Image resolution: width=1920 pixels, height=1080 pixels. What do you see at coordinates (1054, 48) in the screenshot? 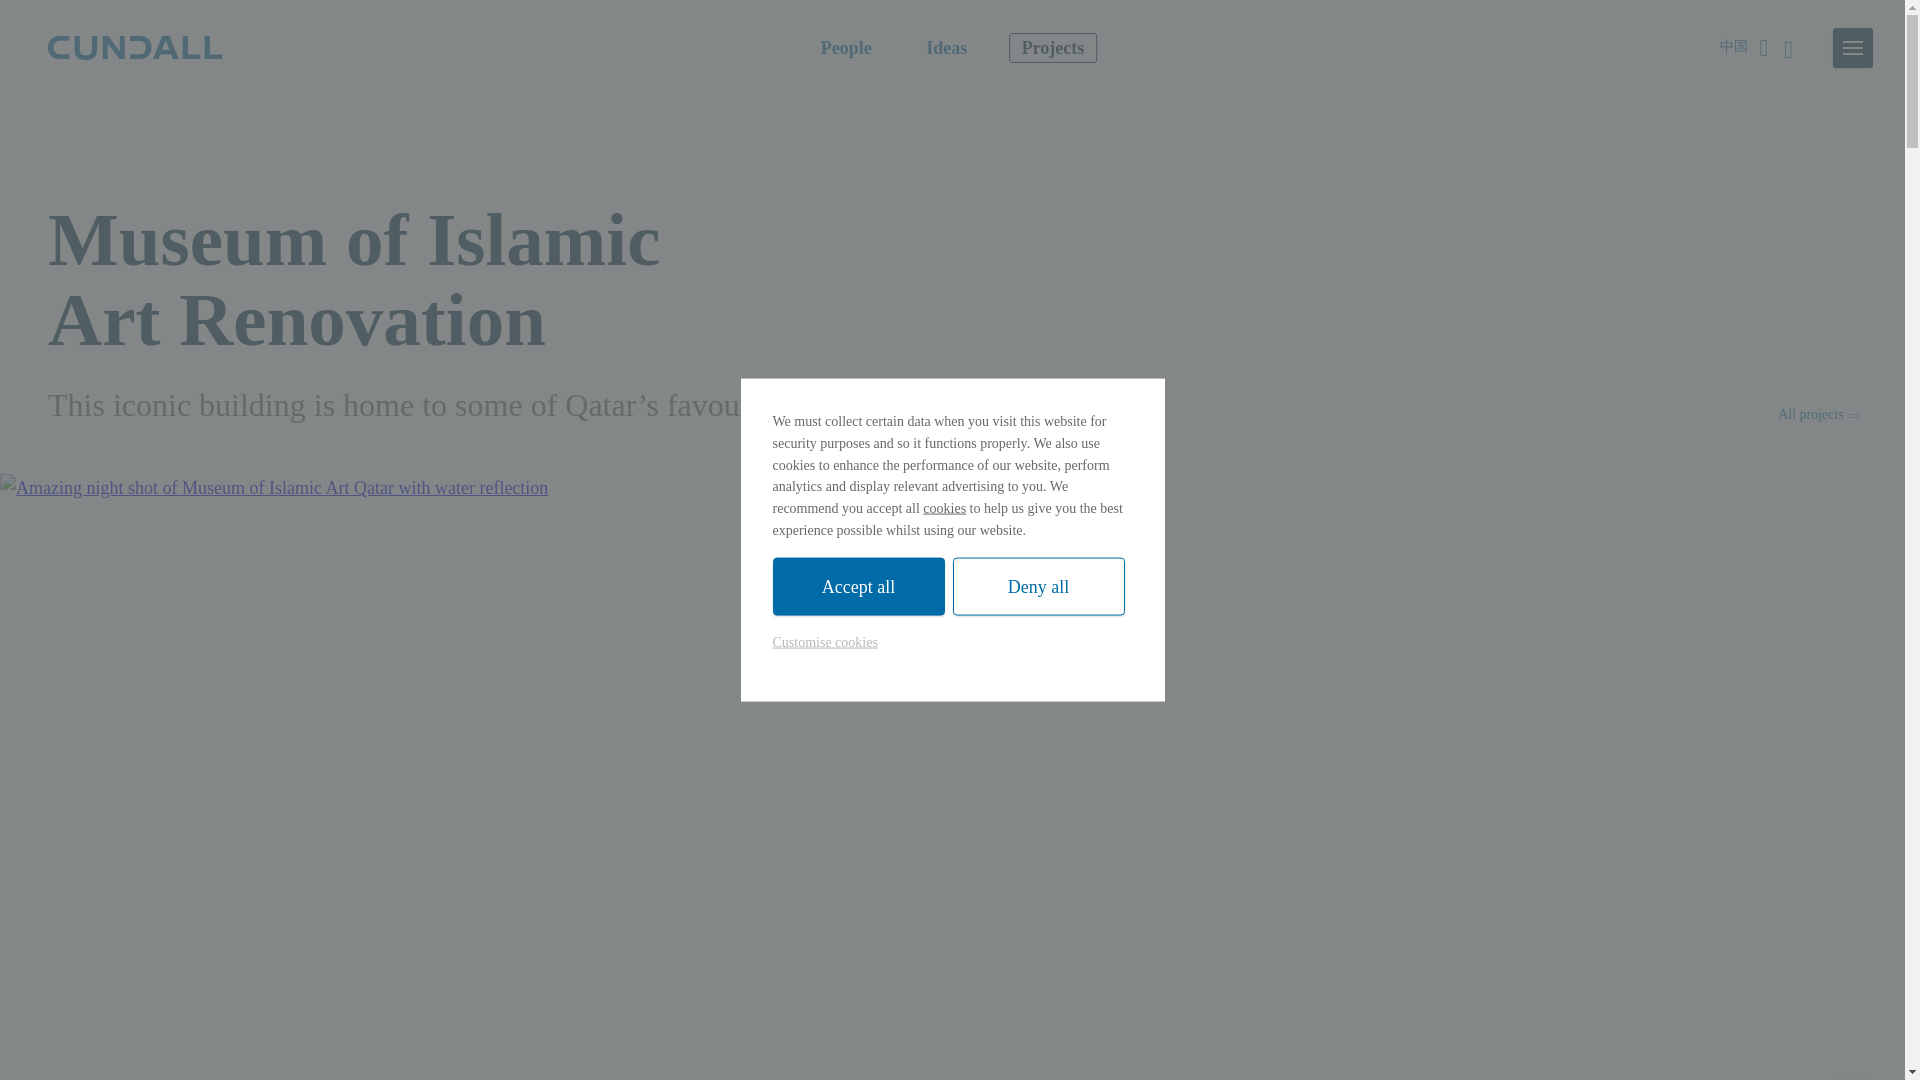
I see `Projects` at bounding box center [1054, 48].